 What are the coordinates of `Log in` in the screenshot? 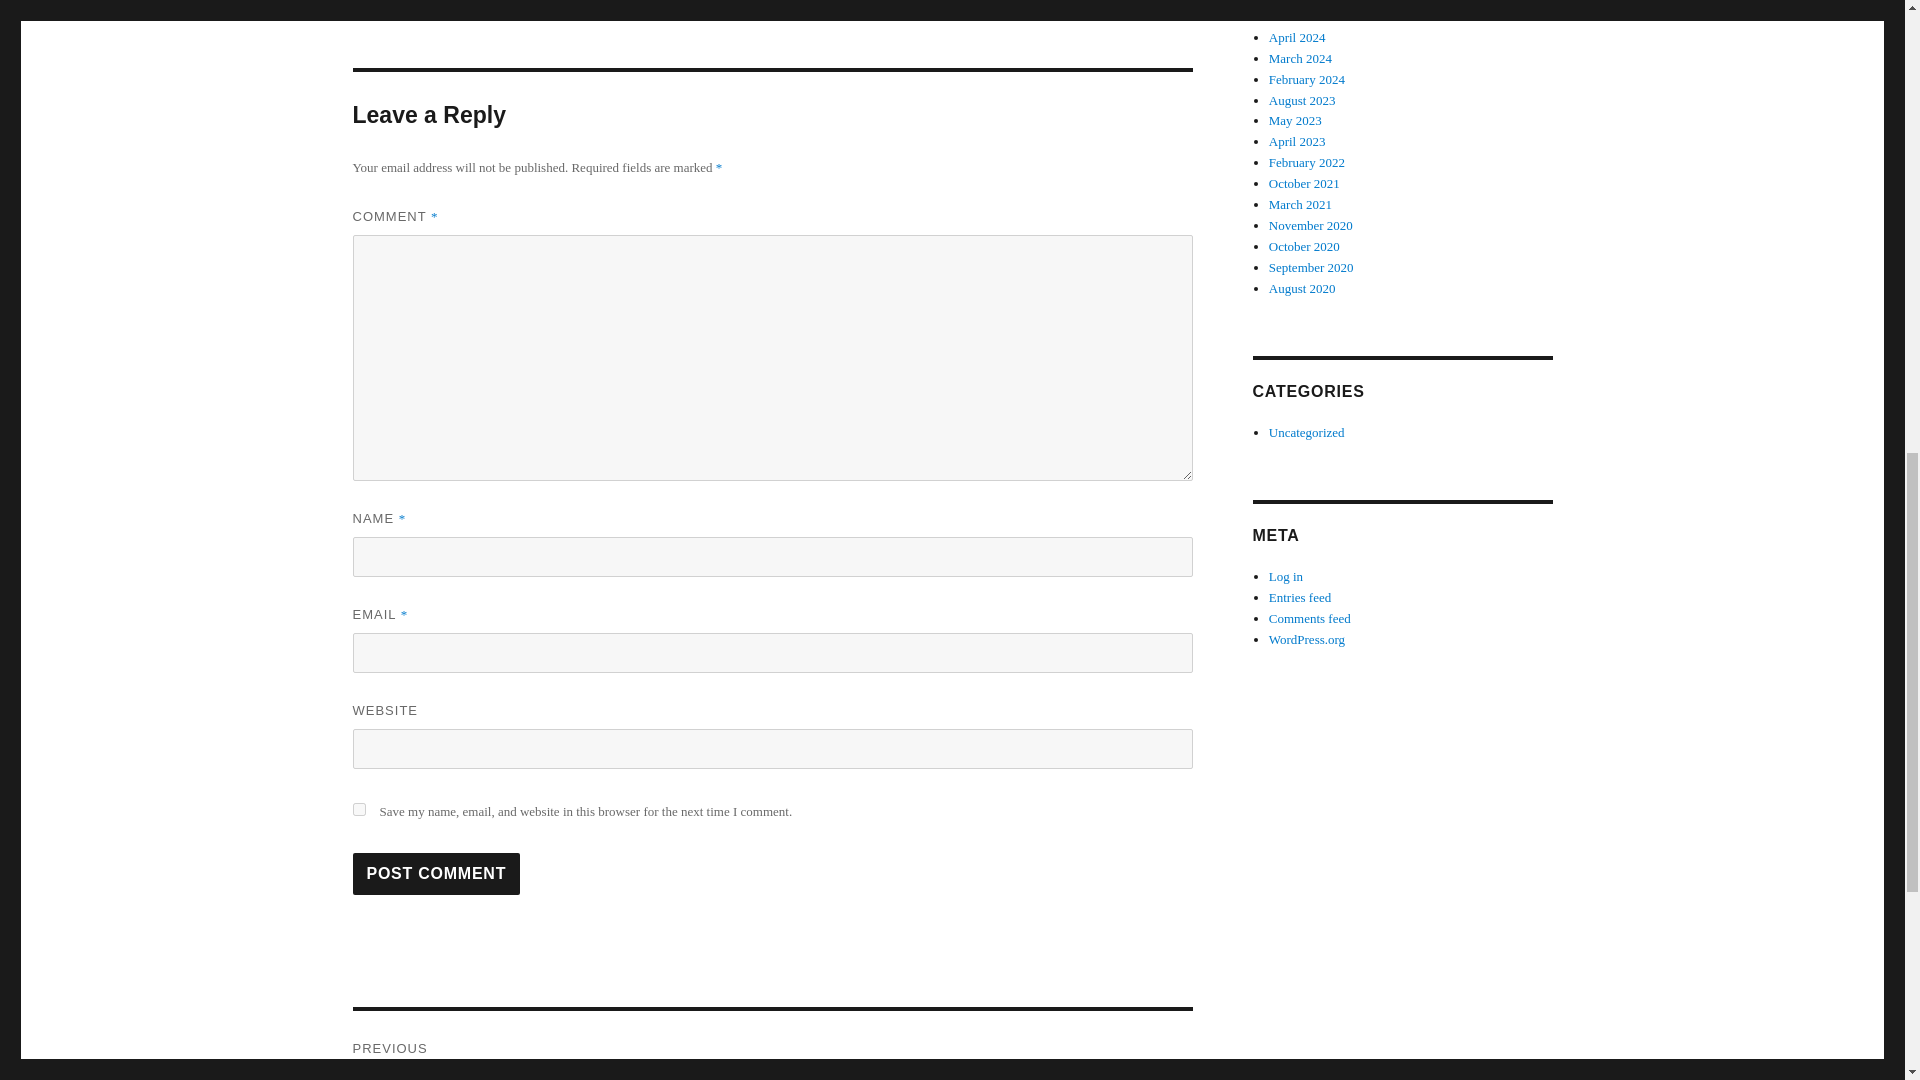 It's located at (1286, 576).